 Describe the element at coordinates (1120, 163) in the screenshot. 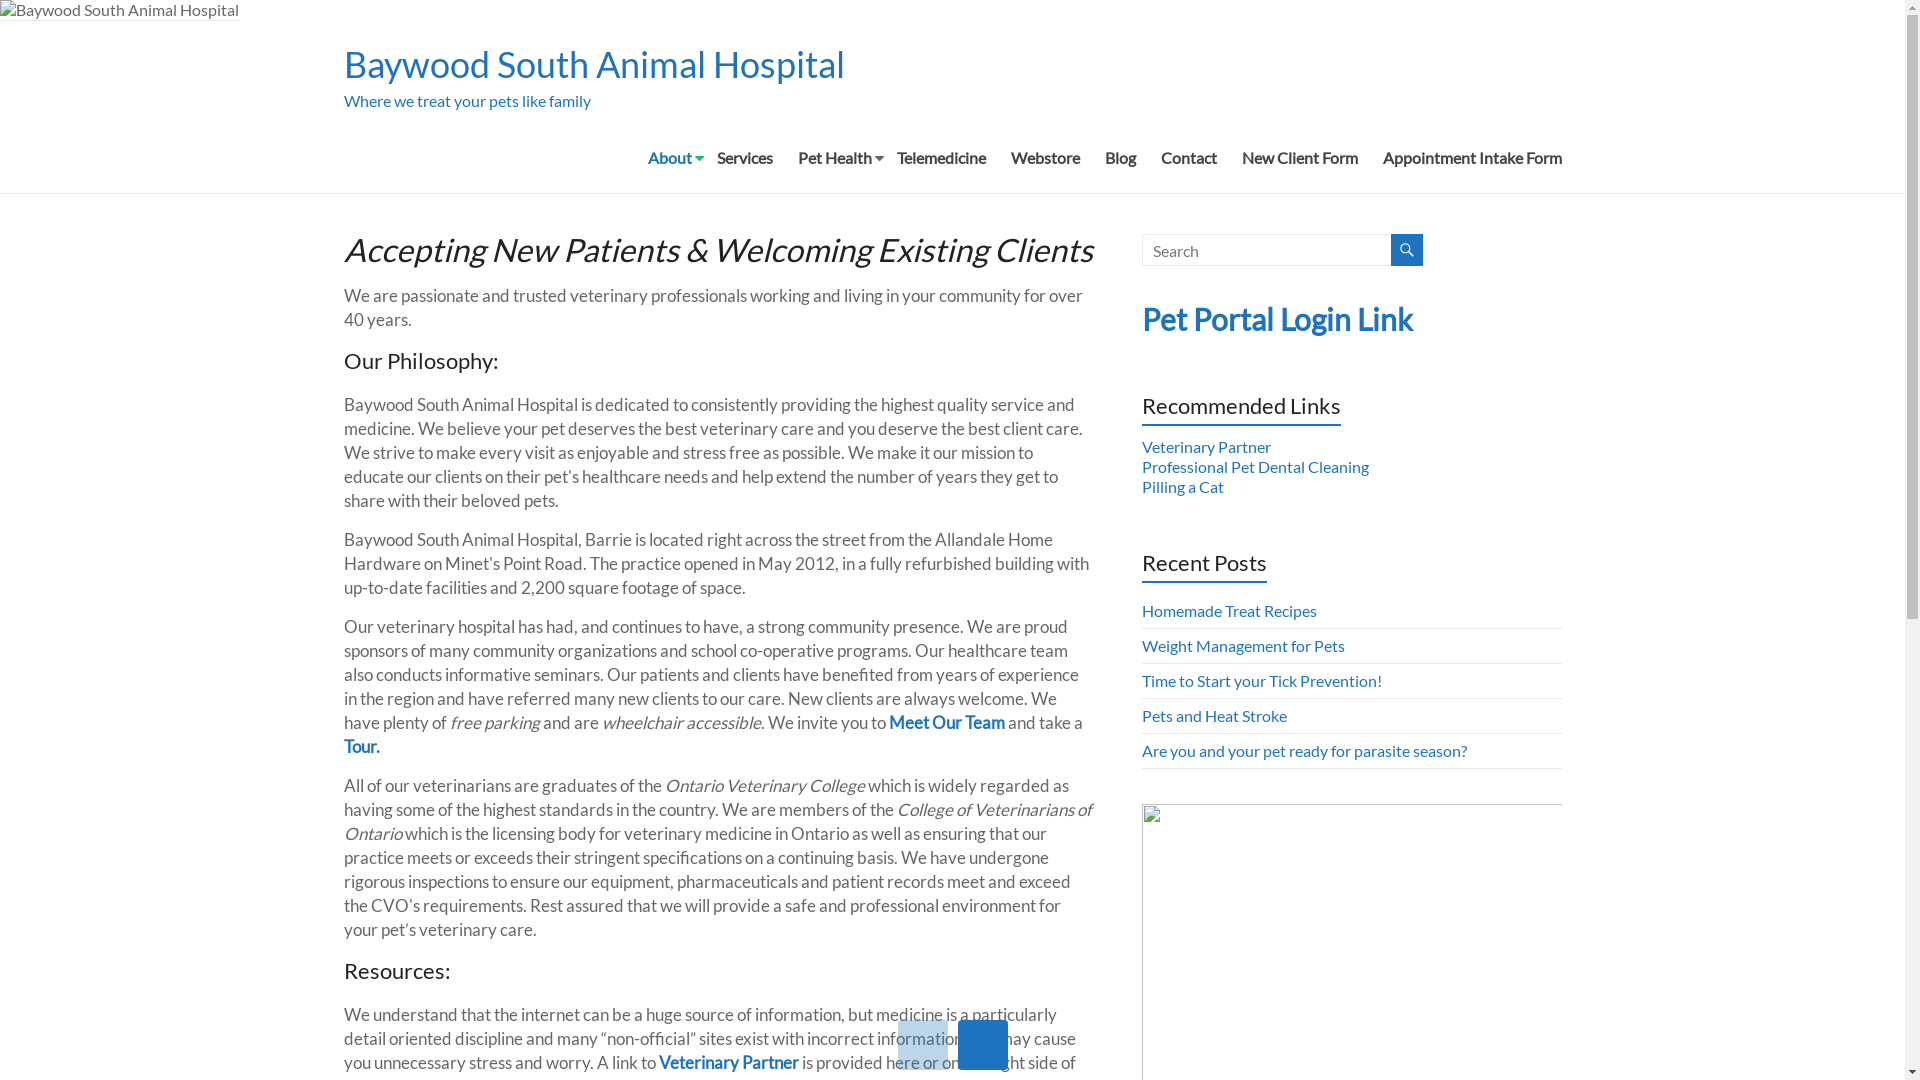

I see `Blog` at that location.